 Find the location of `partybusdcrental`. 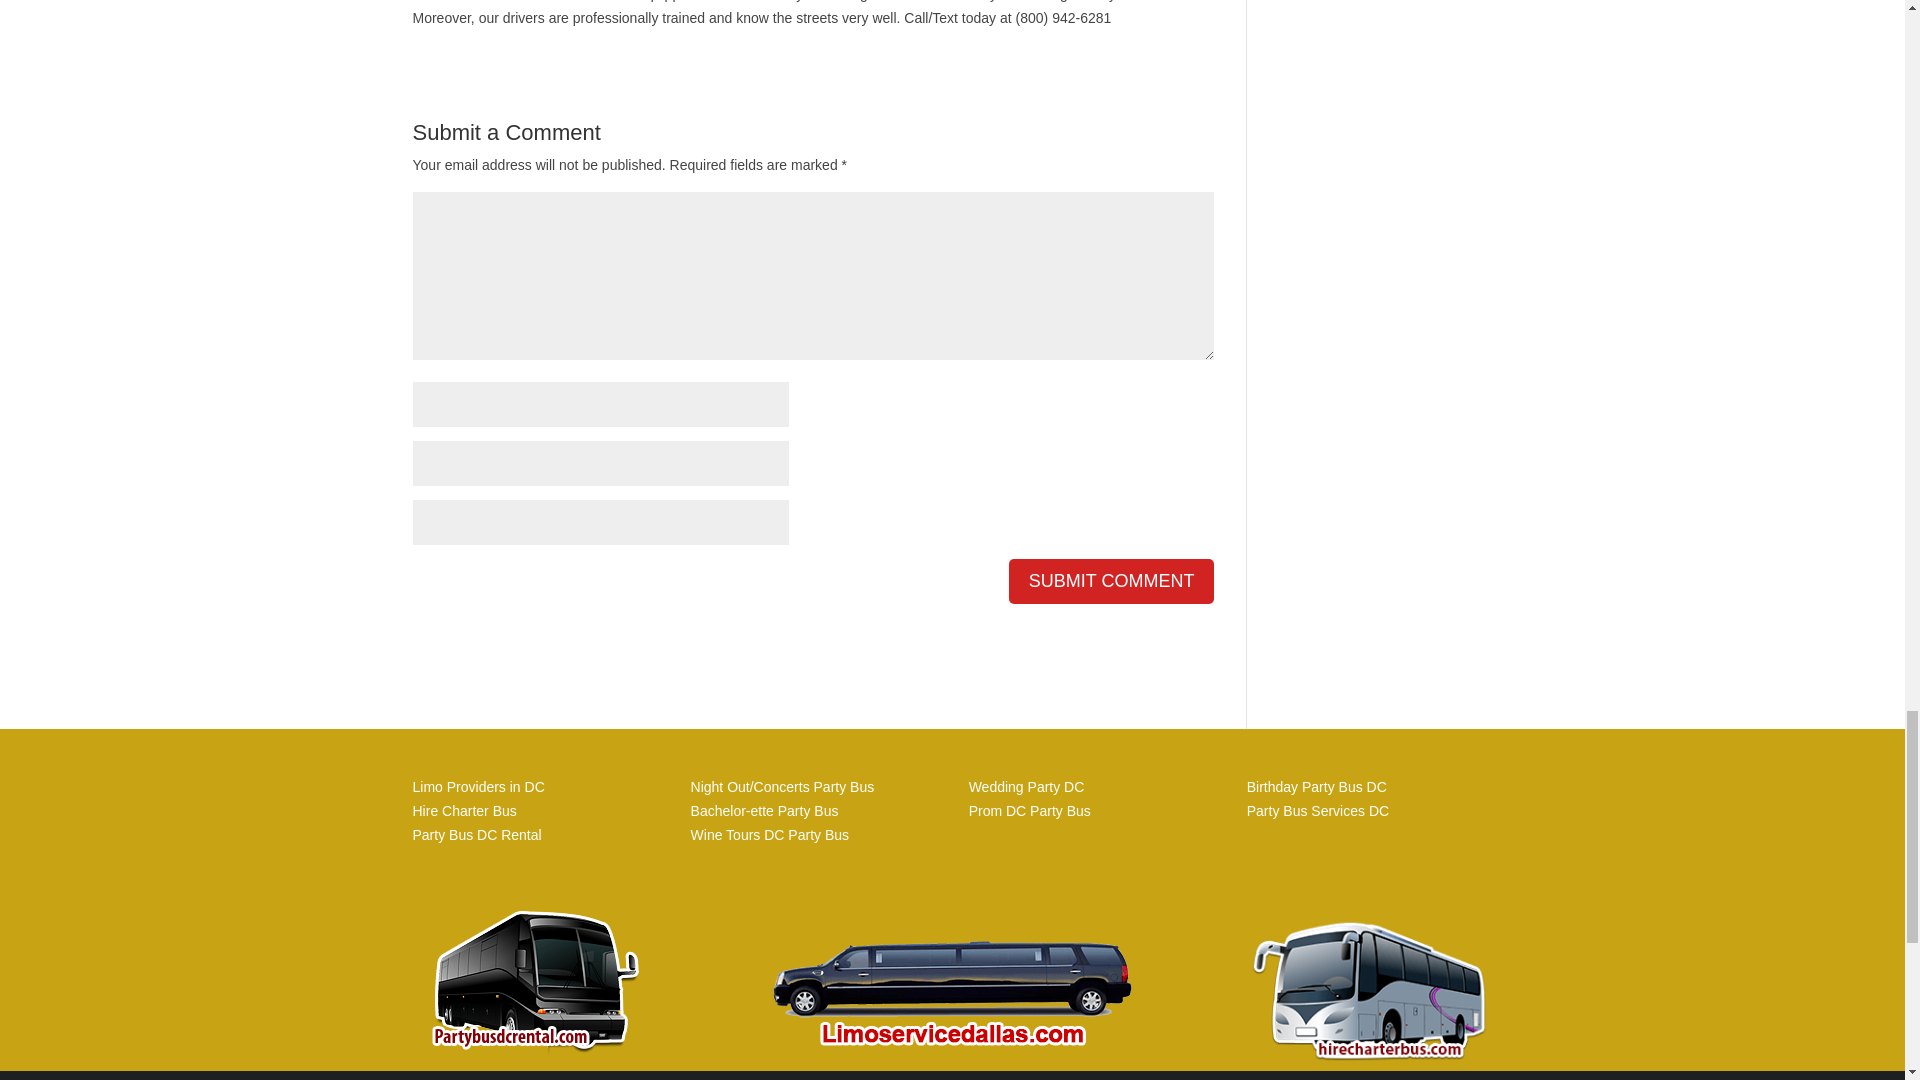

partybusdcrental is located at coordinates (534, 976).